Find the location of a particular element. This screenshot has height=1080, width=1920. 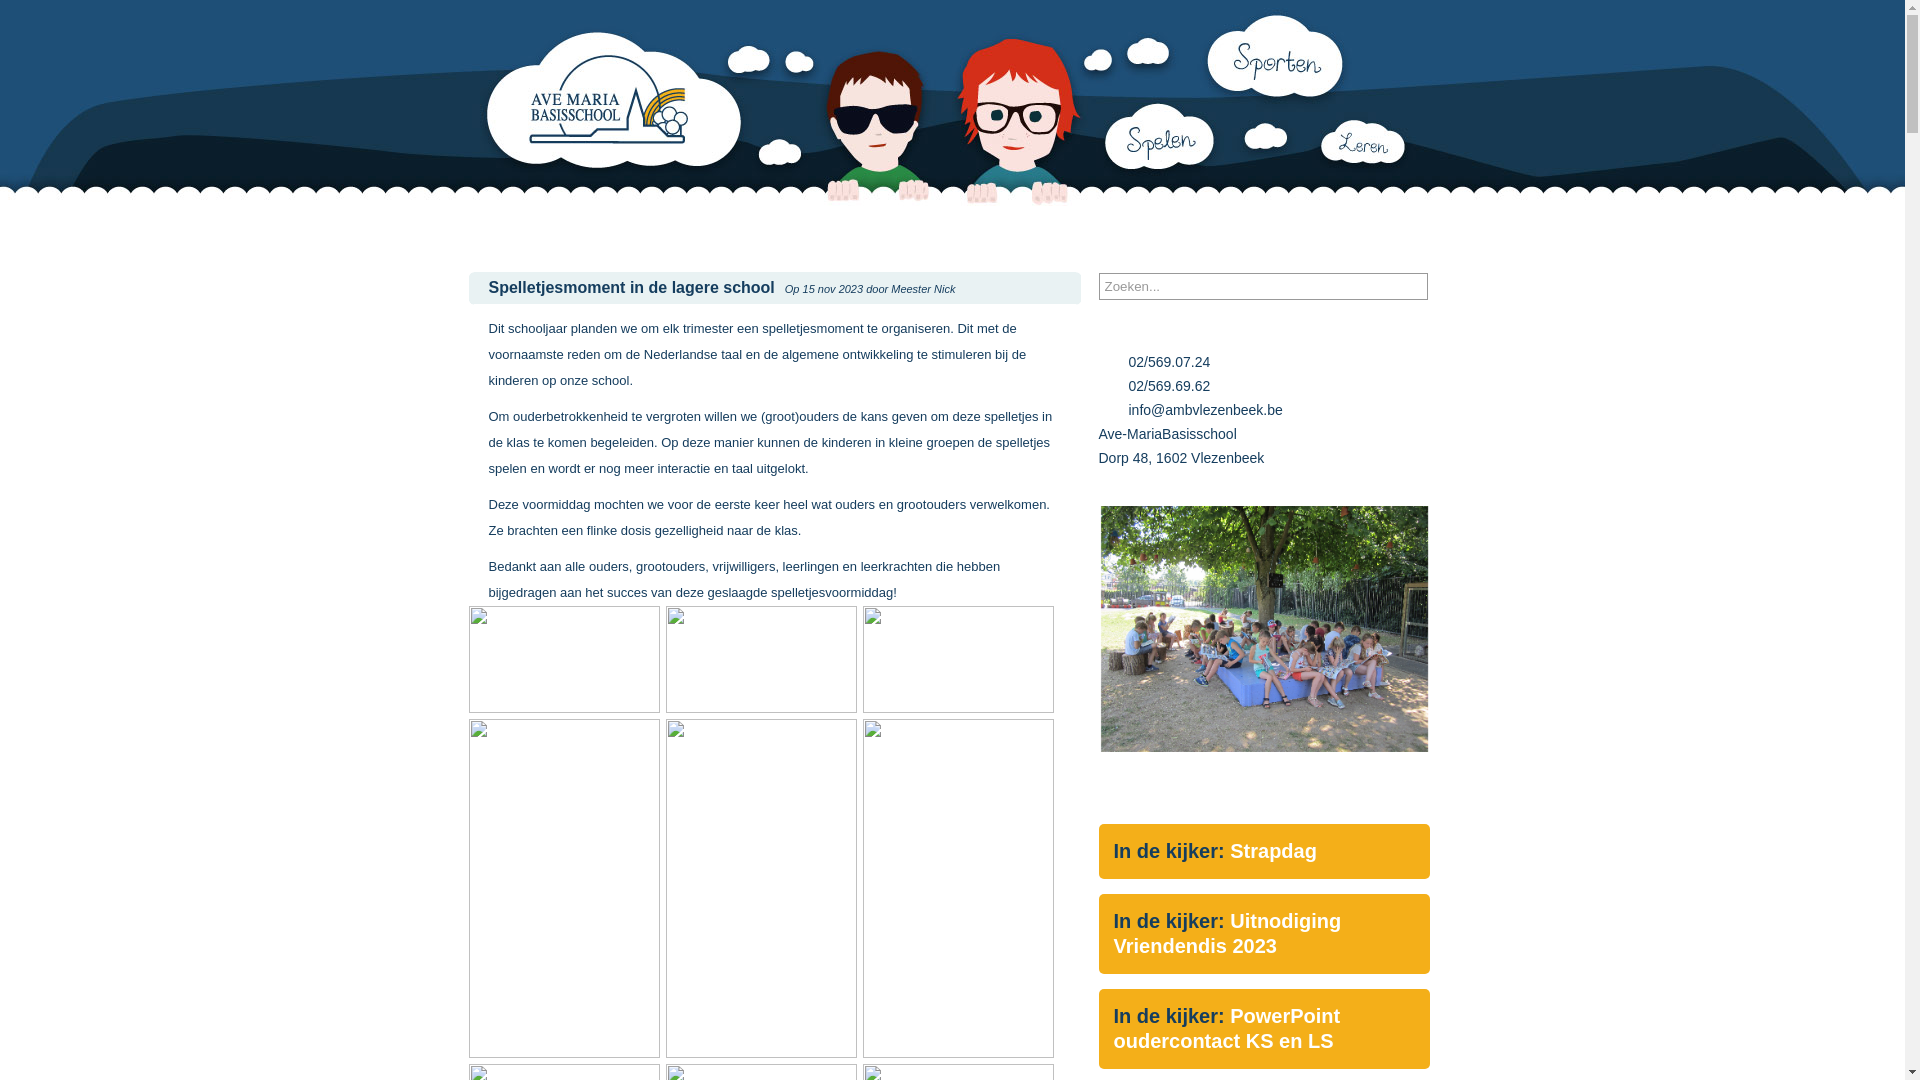

Kalender is located at coordinates (1064, 228).